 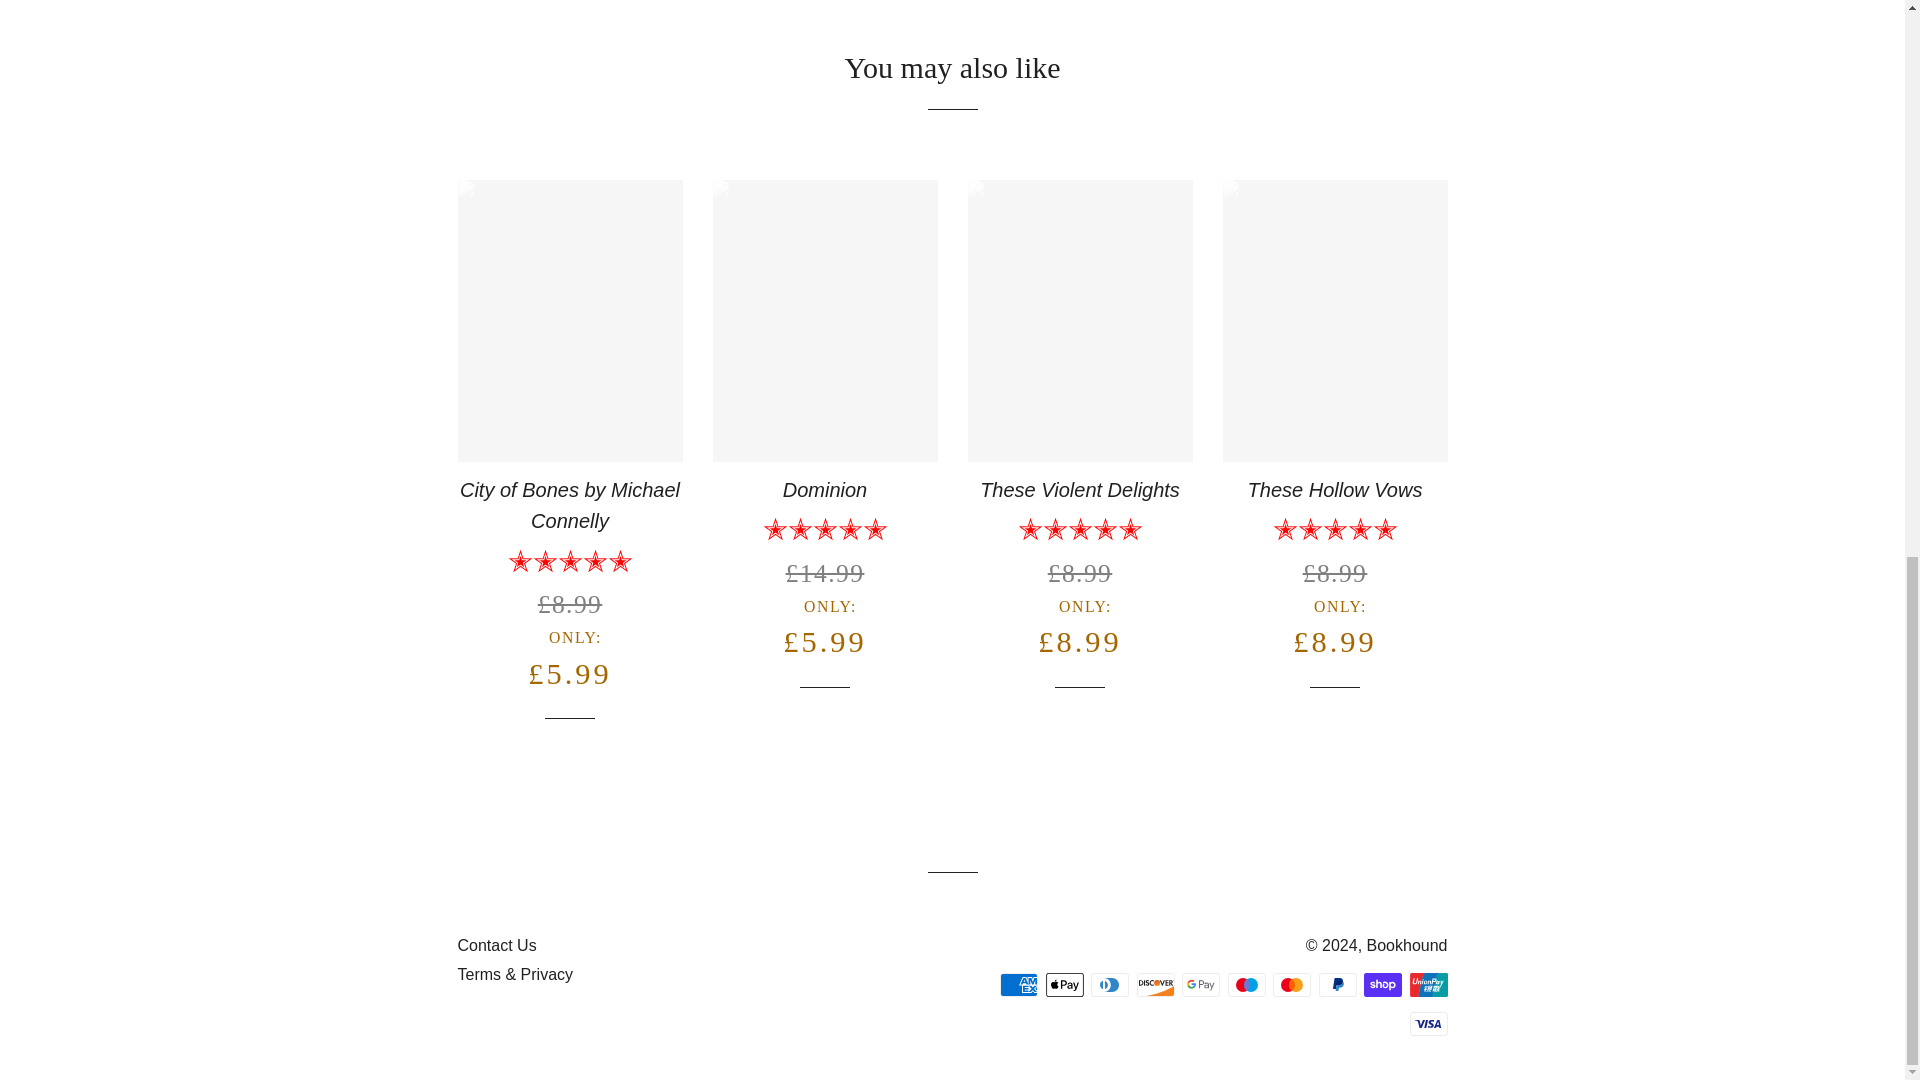 I want to click on Shop Pay, so click(x=1382, y=984).